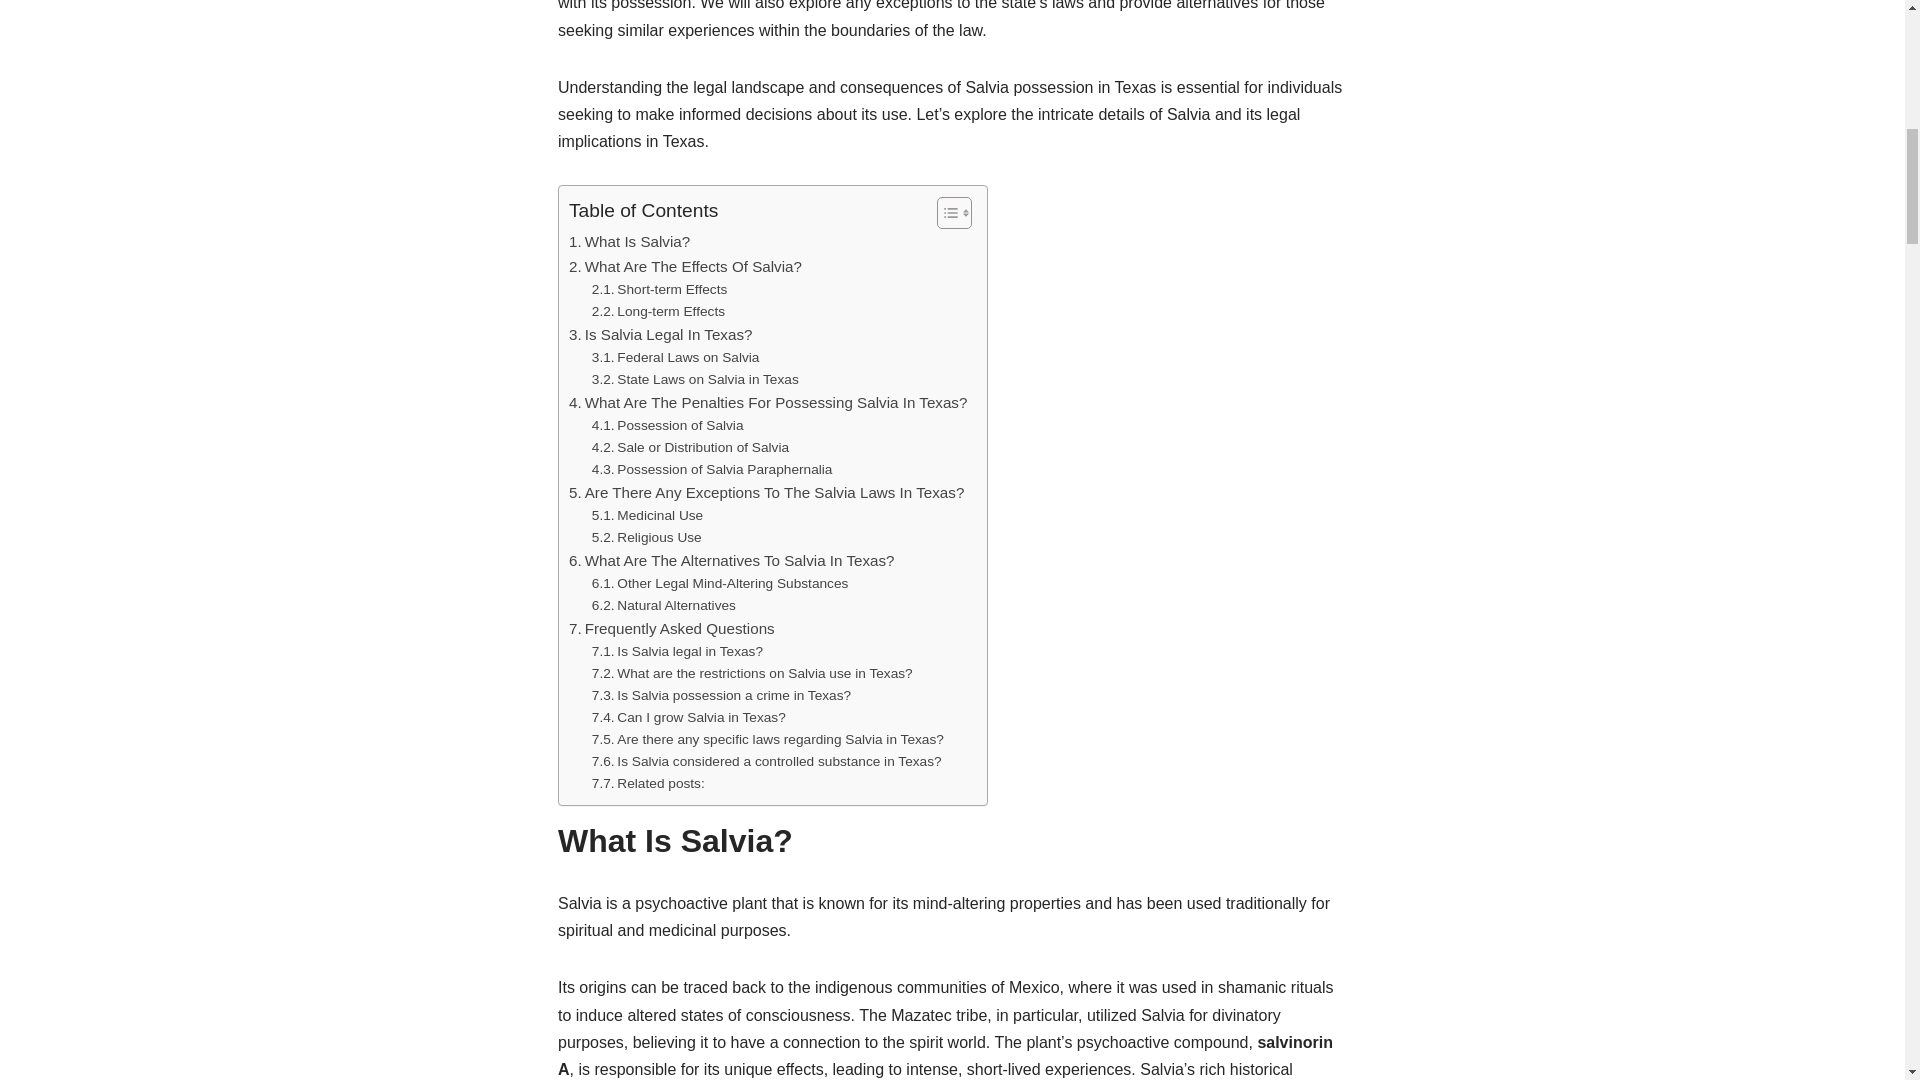 This screenshot has width=1920, height=1080. I want to click on Short-term Effects, so click(659, 290).